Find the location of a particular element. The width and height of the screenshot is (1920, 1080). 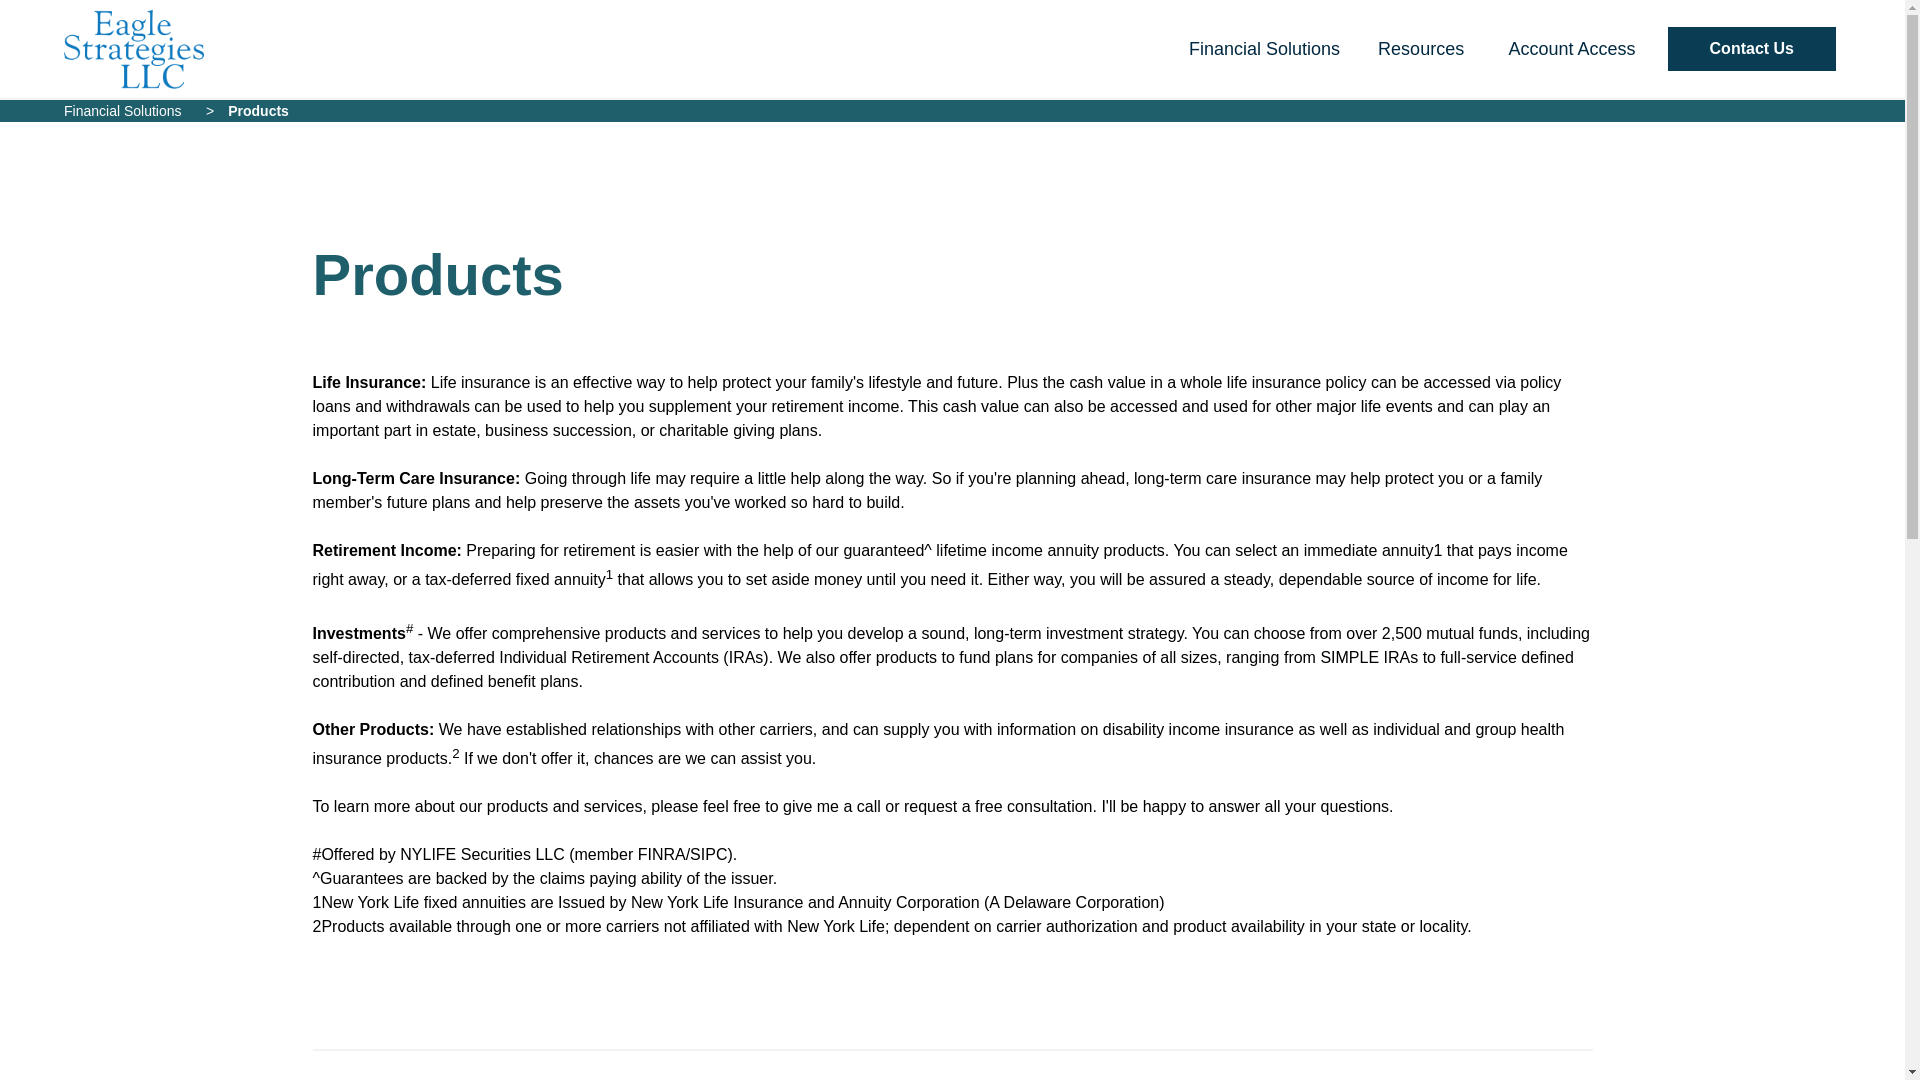

Contact Us is located at coordinates (1752, 49).